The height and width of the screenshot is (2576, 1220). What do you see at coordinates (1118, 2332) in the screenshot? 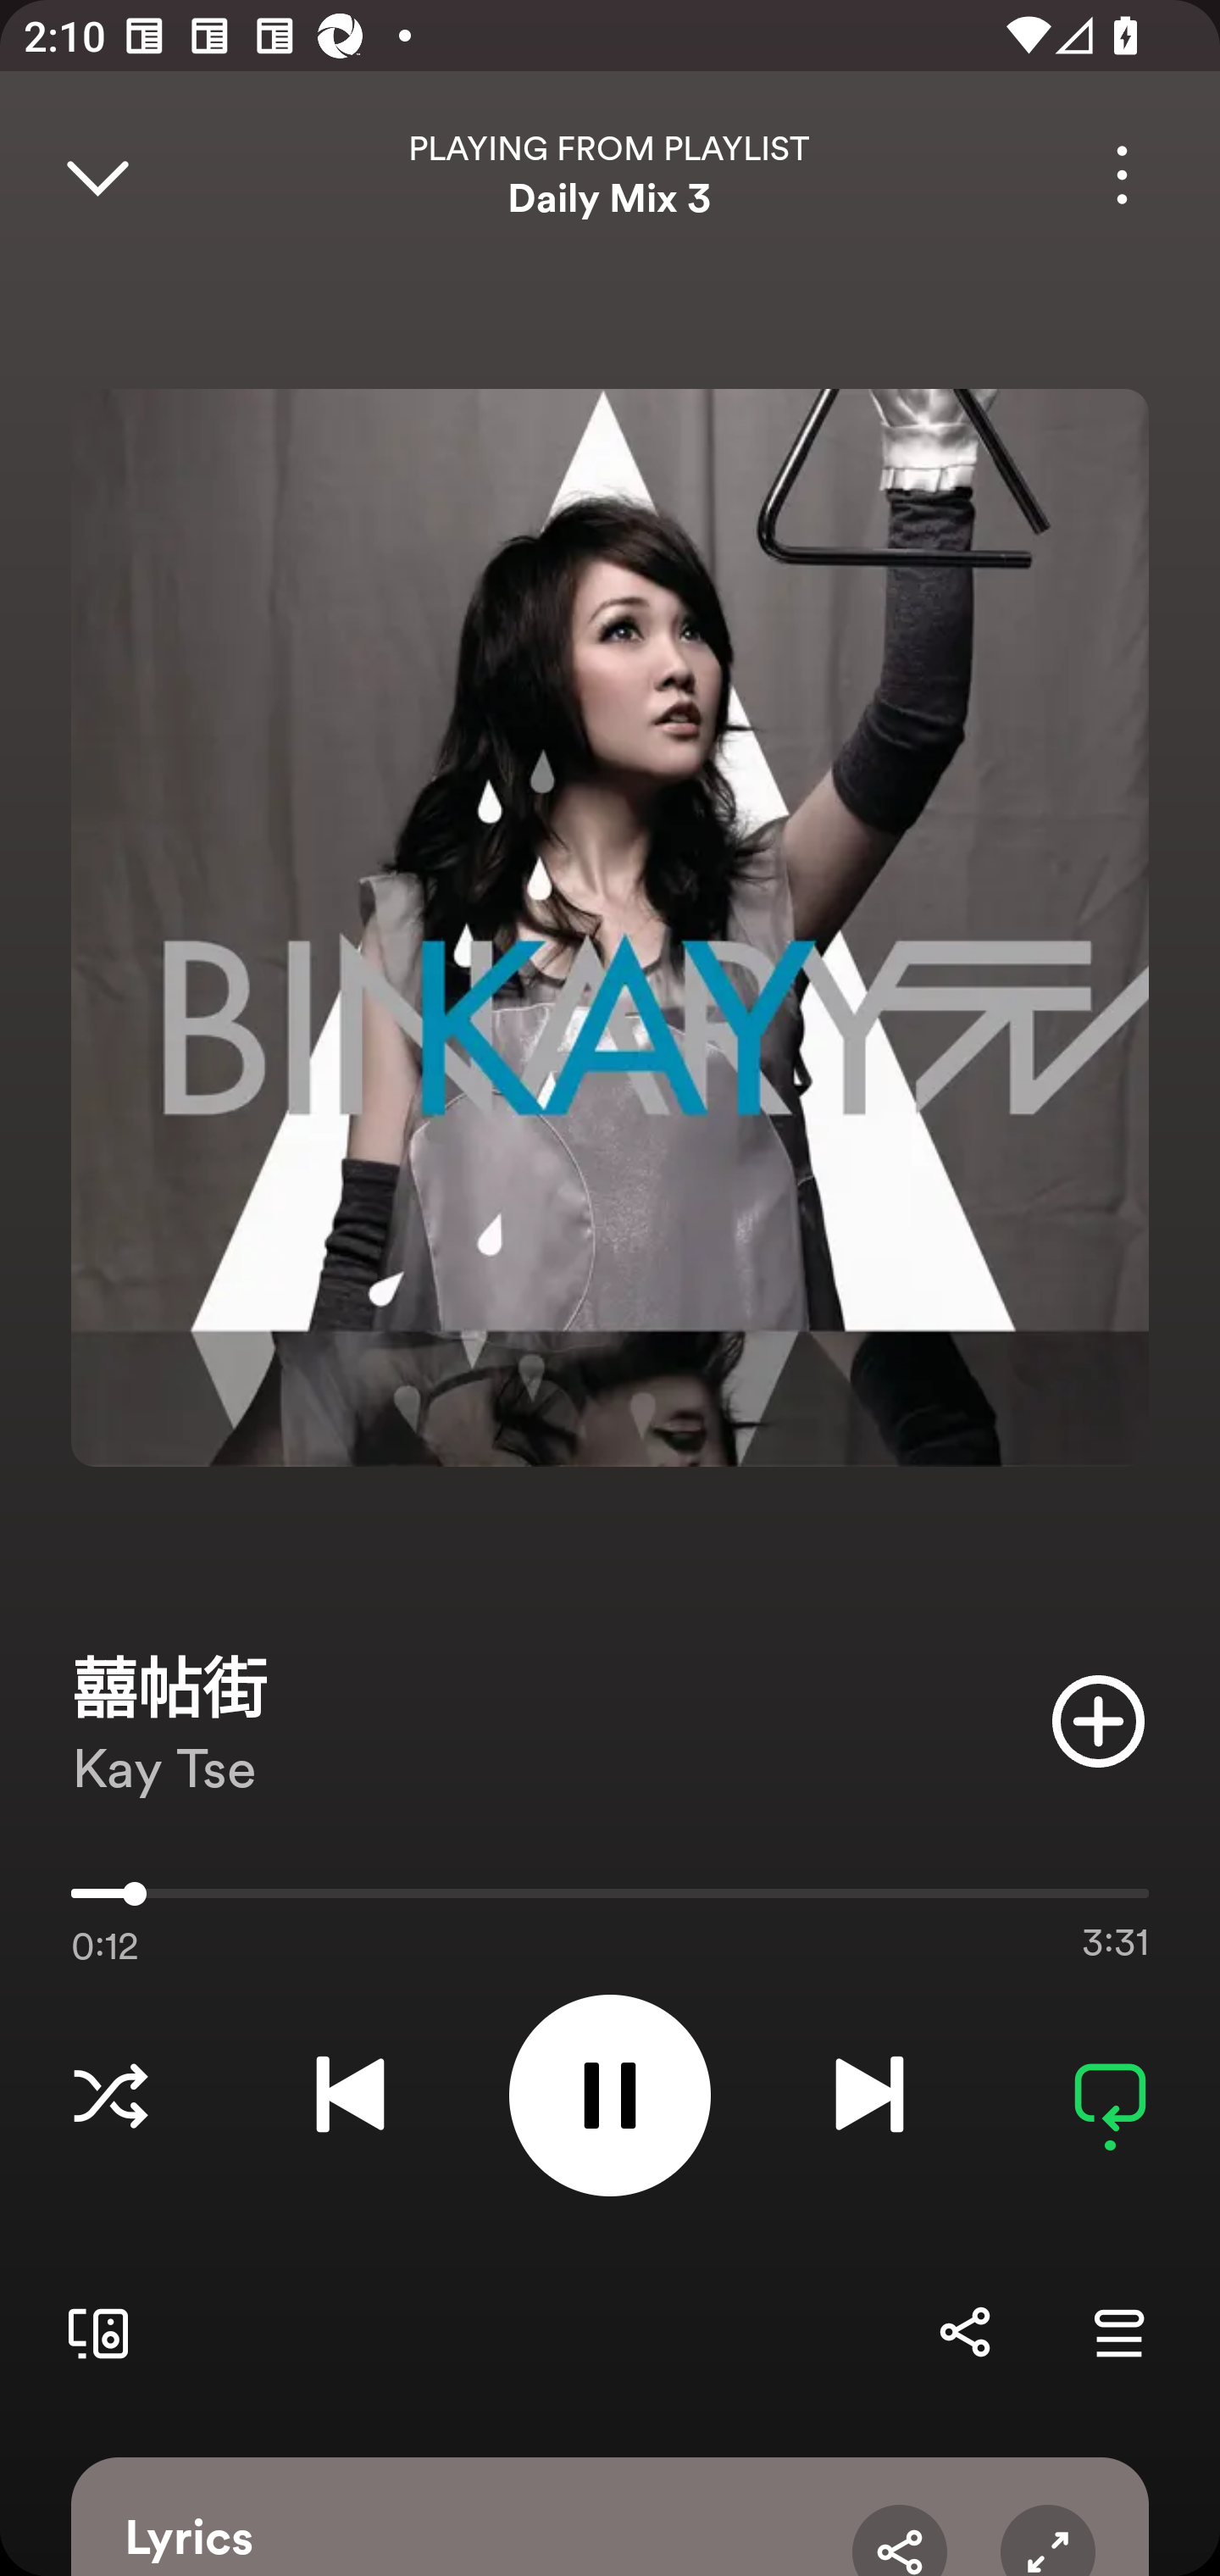
I see `Go to Queue` at bounding box center [1118, 2332].